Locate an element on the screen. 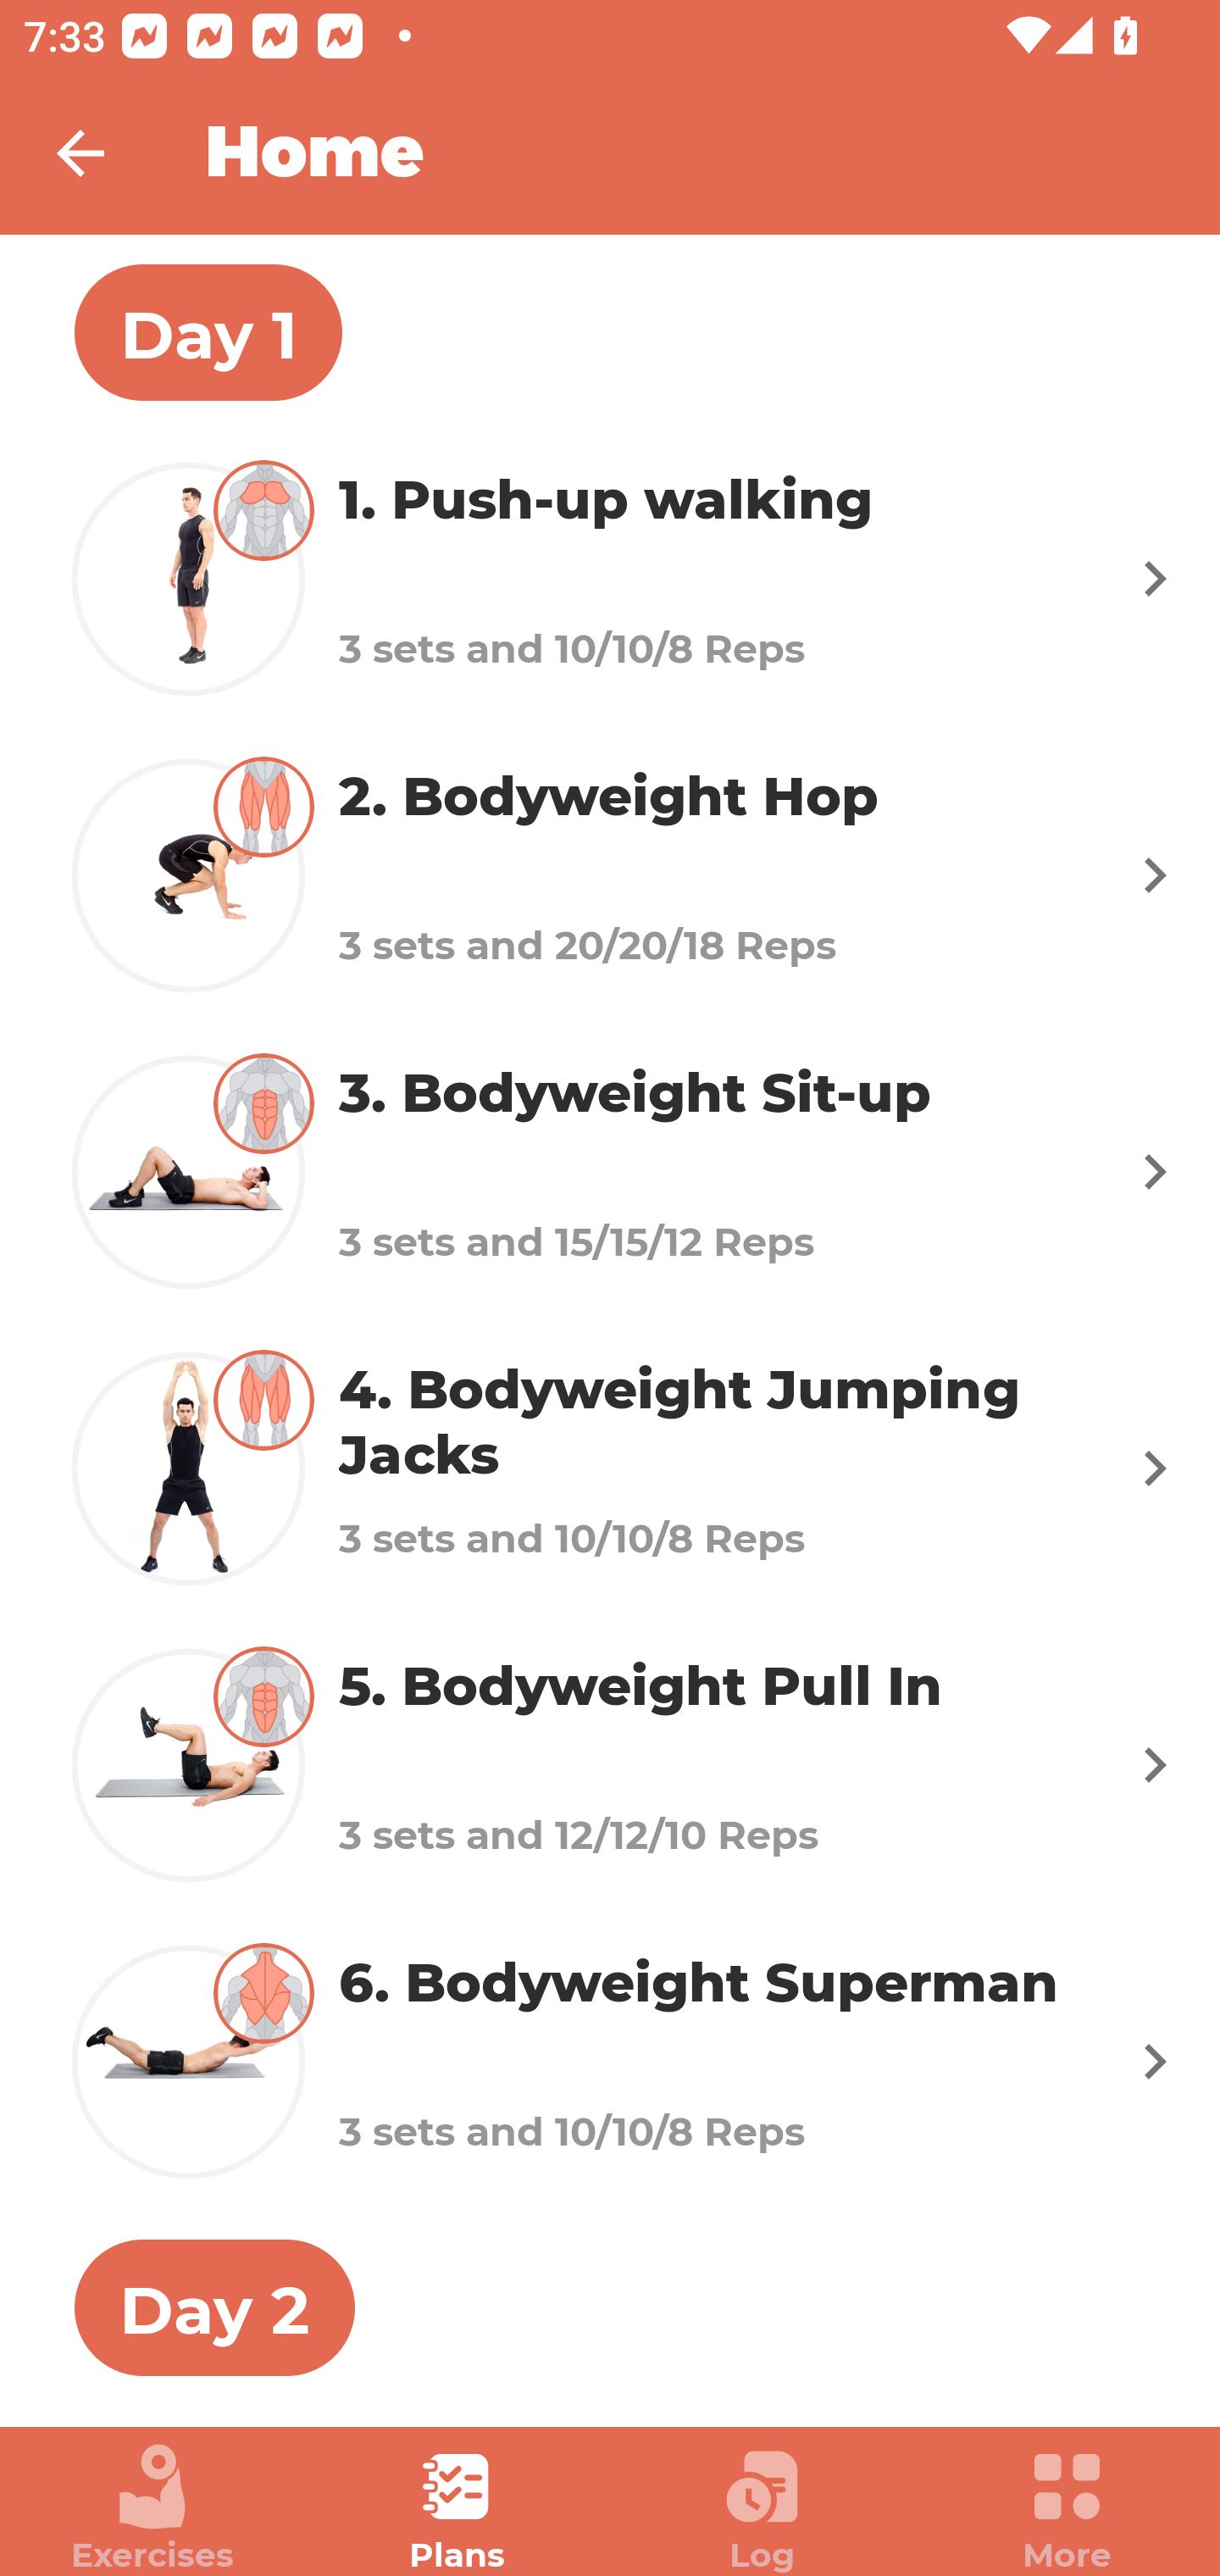 Image resolution: width=1220 pixels, height=2576 pixels. More is located at coordinates (1067, 2508).